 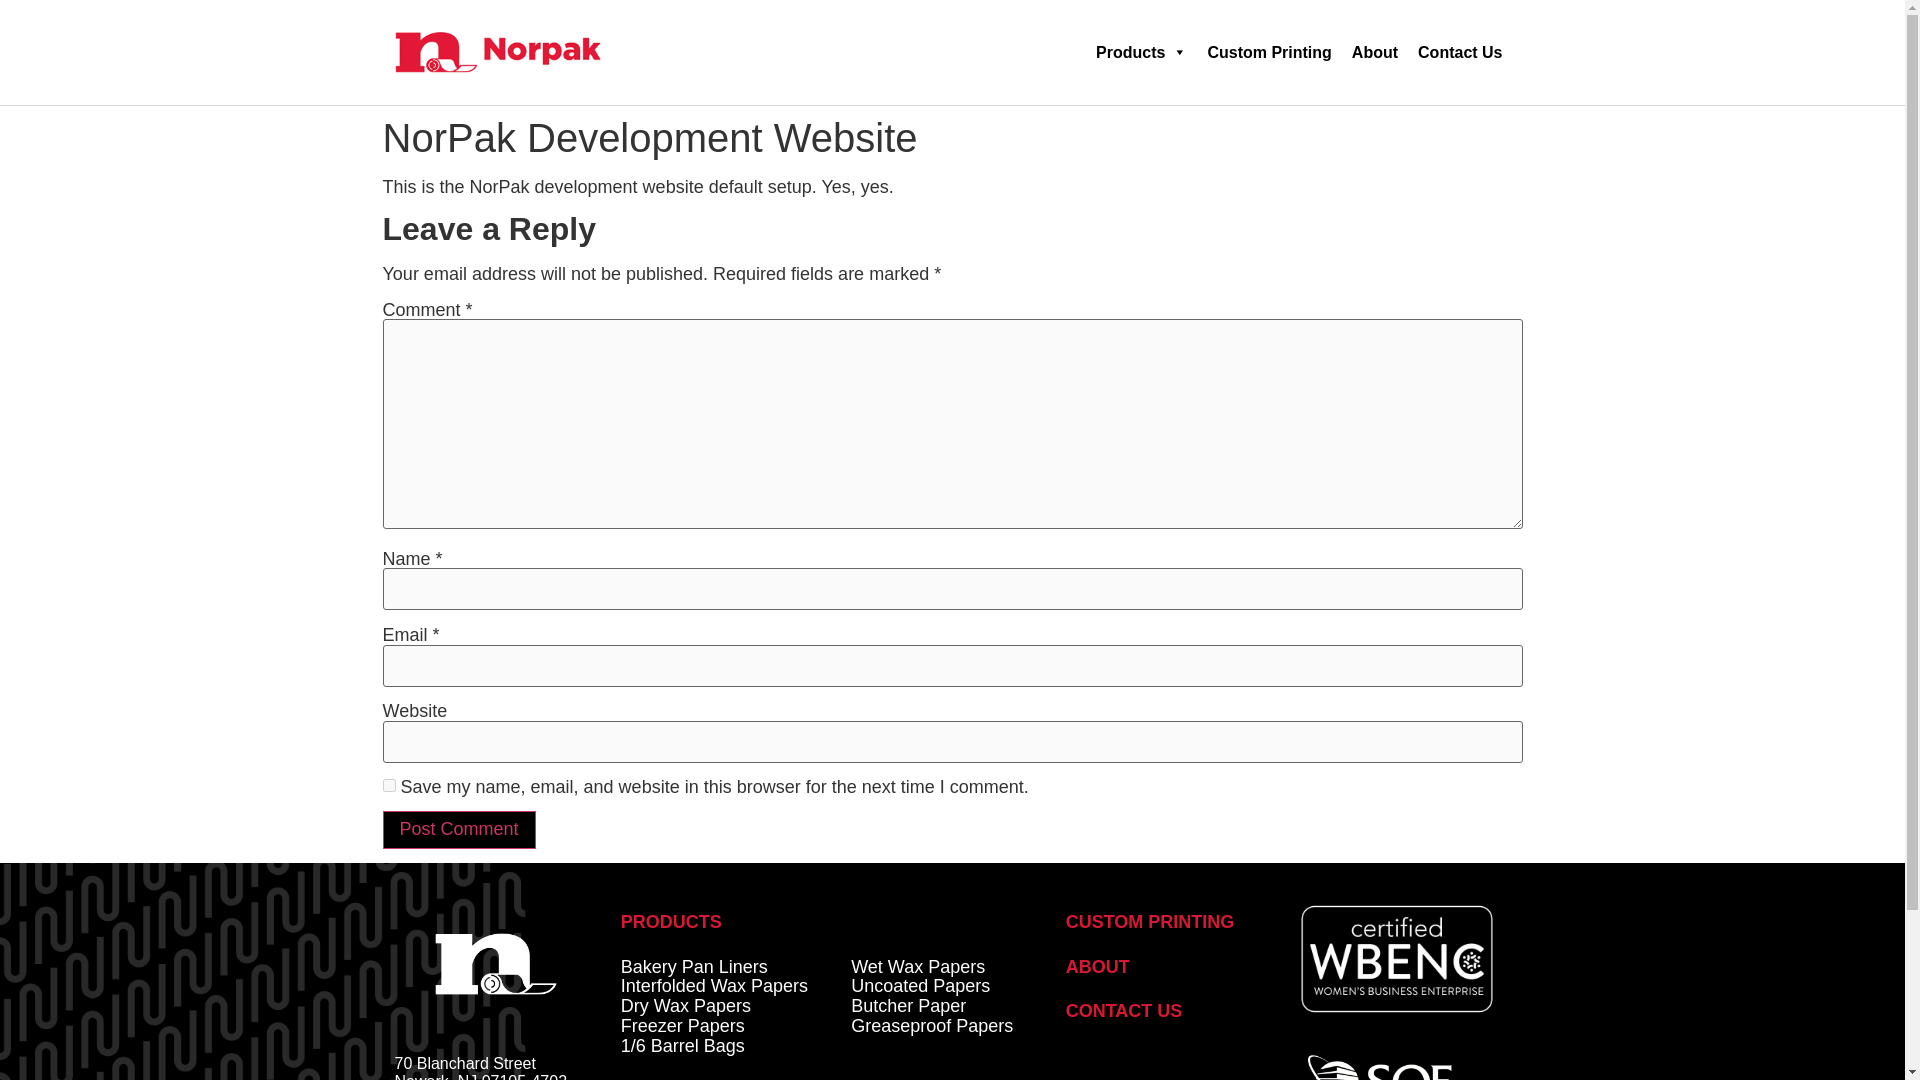 What do you see at coordinates (1460, 52) in the screenshot?
I see `Contact Us` at bounding box center [1460, 52].